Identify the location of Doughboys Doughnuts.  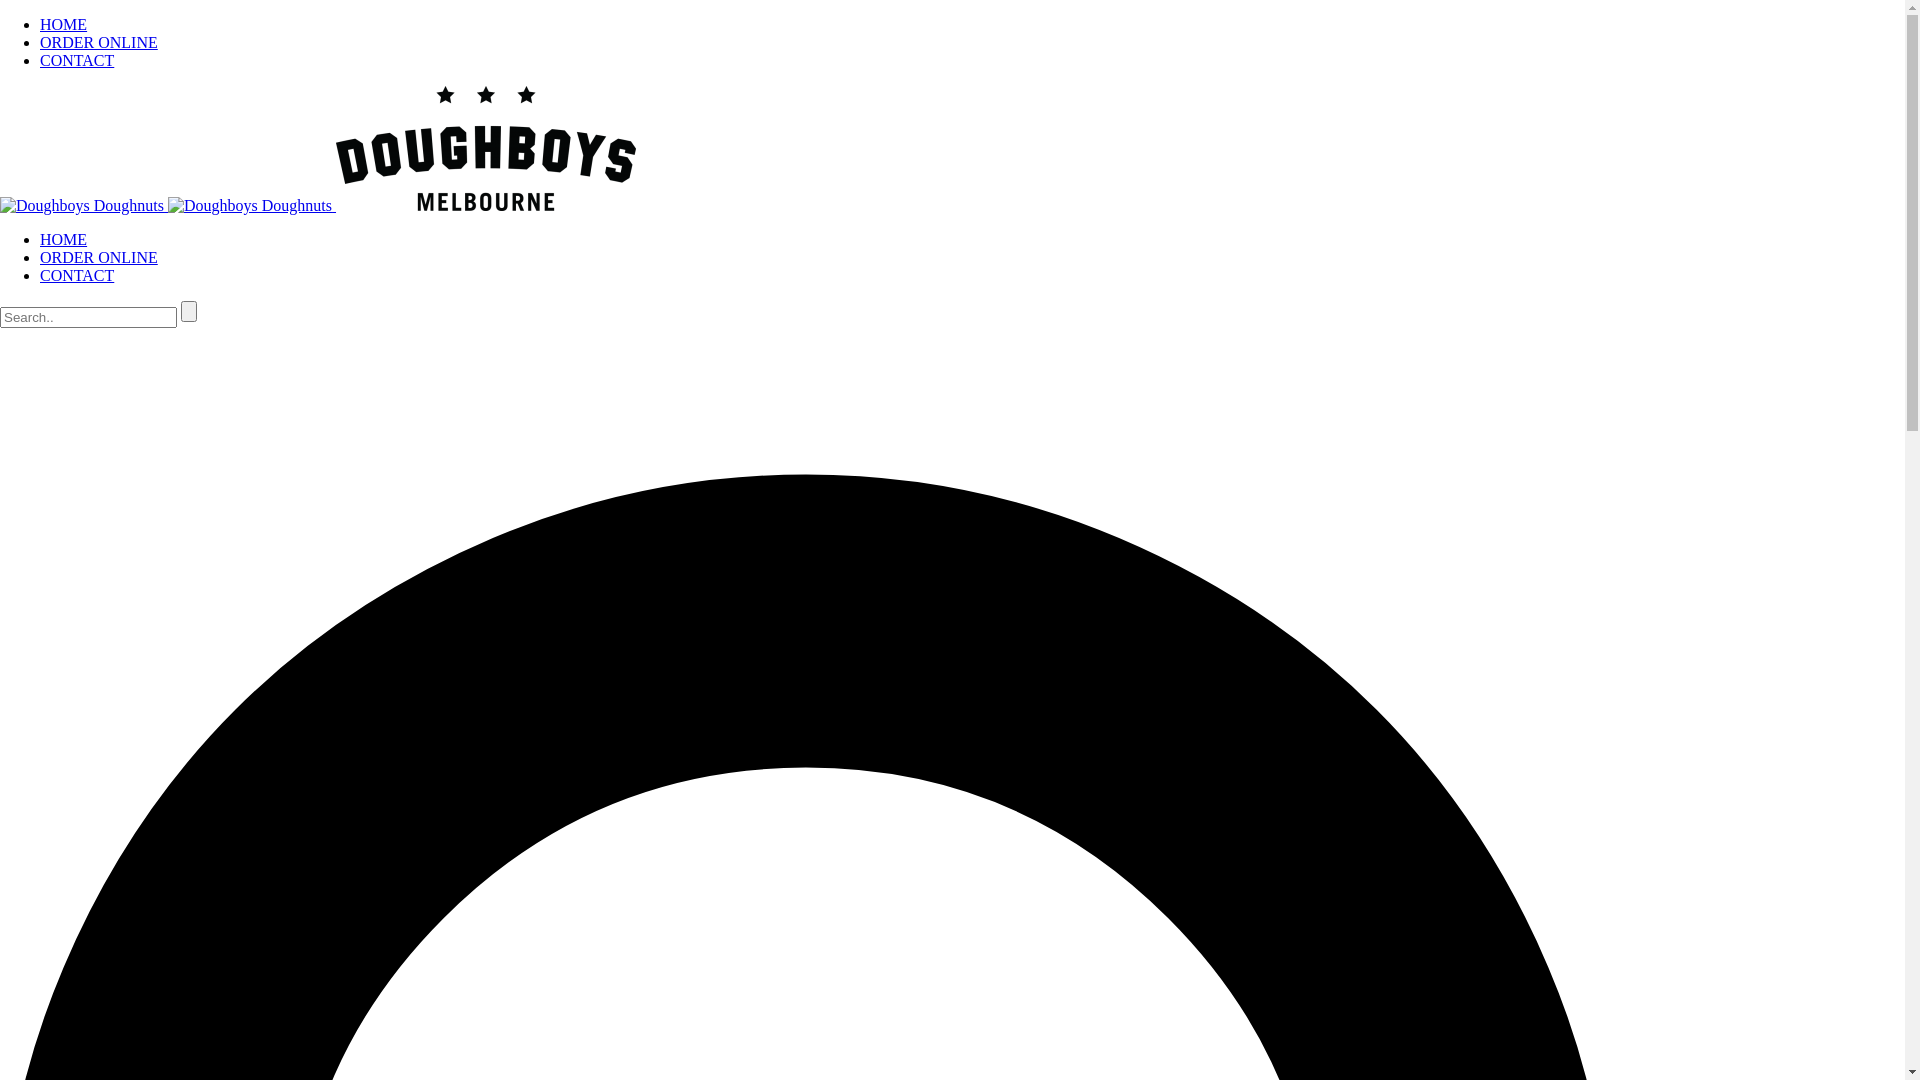
(250, 206).